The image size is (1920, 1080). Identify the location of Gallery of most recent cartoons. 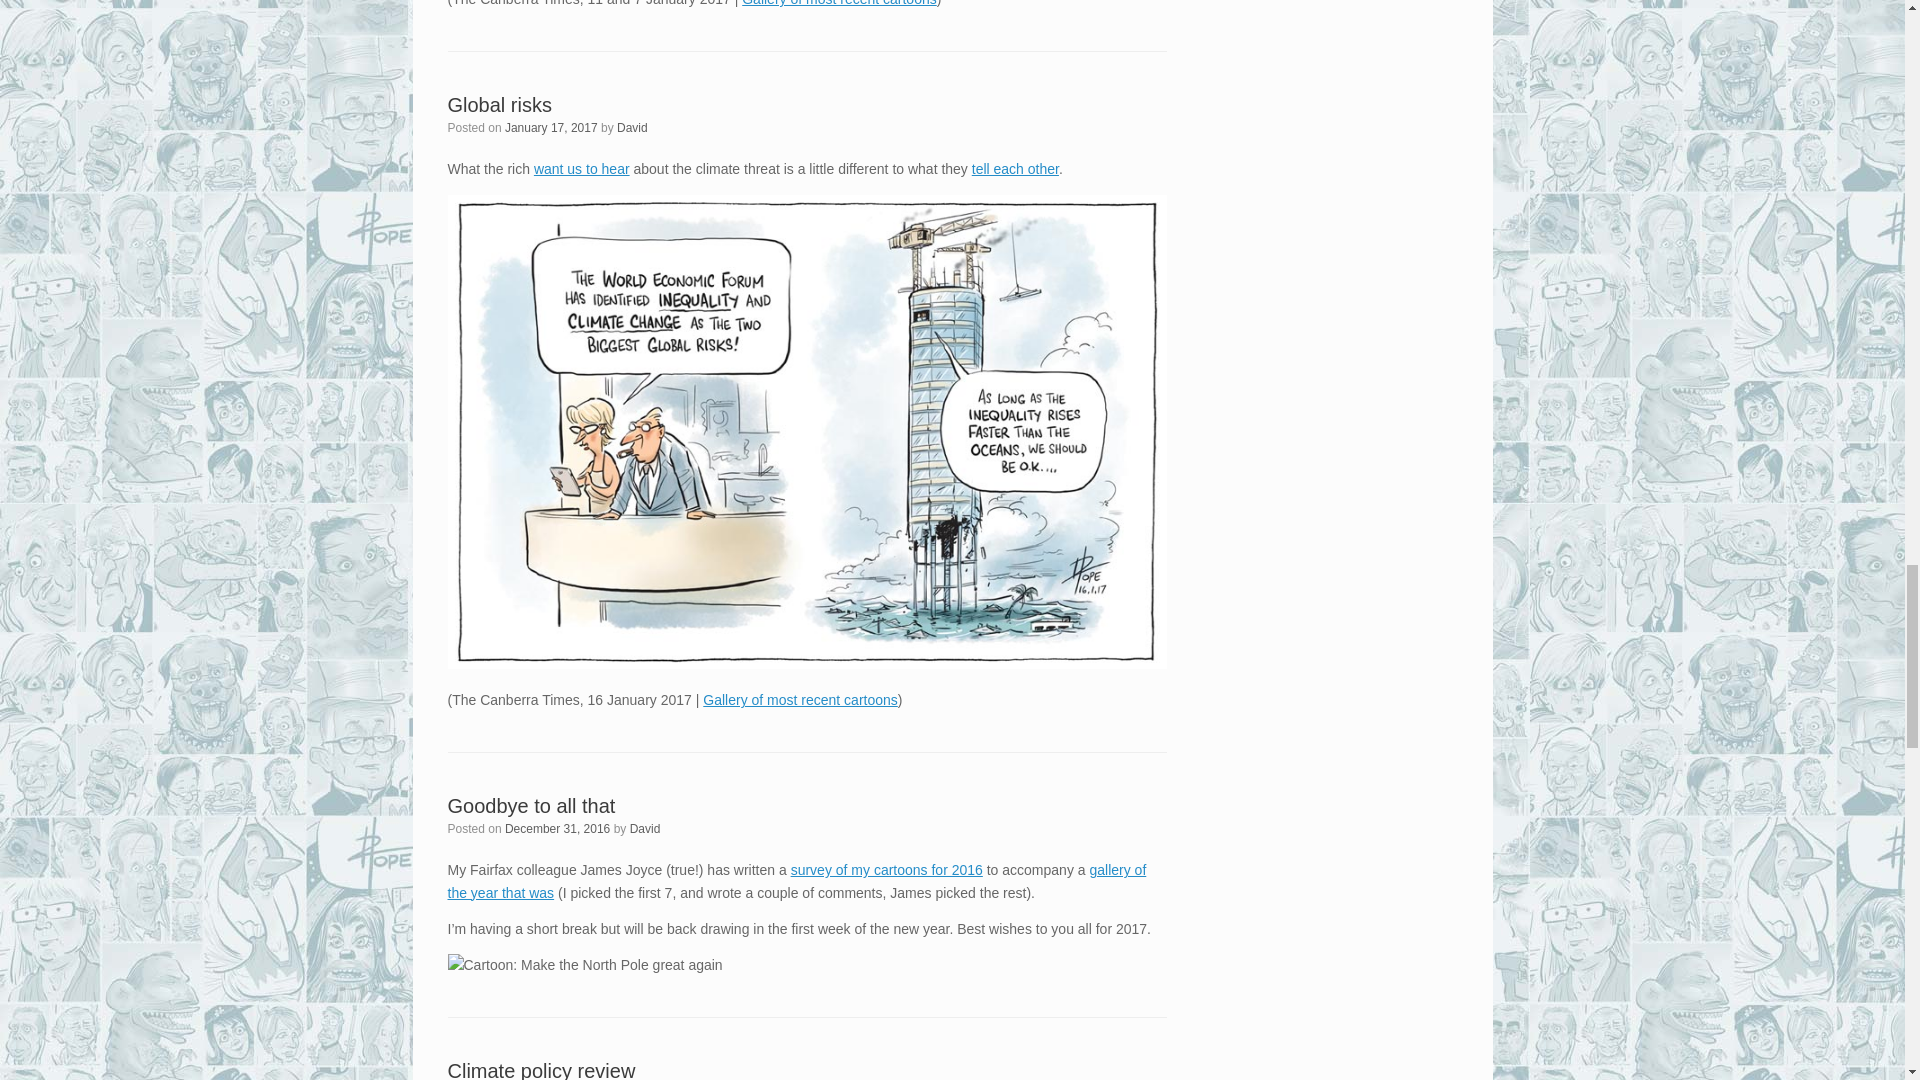
(800, 700).